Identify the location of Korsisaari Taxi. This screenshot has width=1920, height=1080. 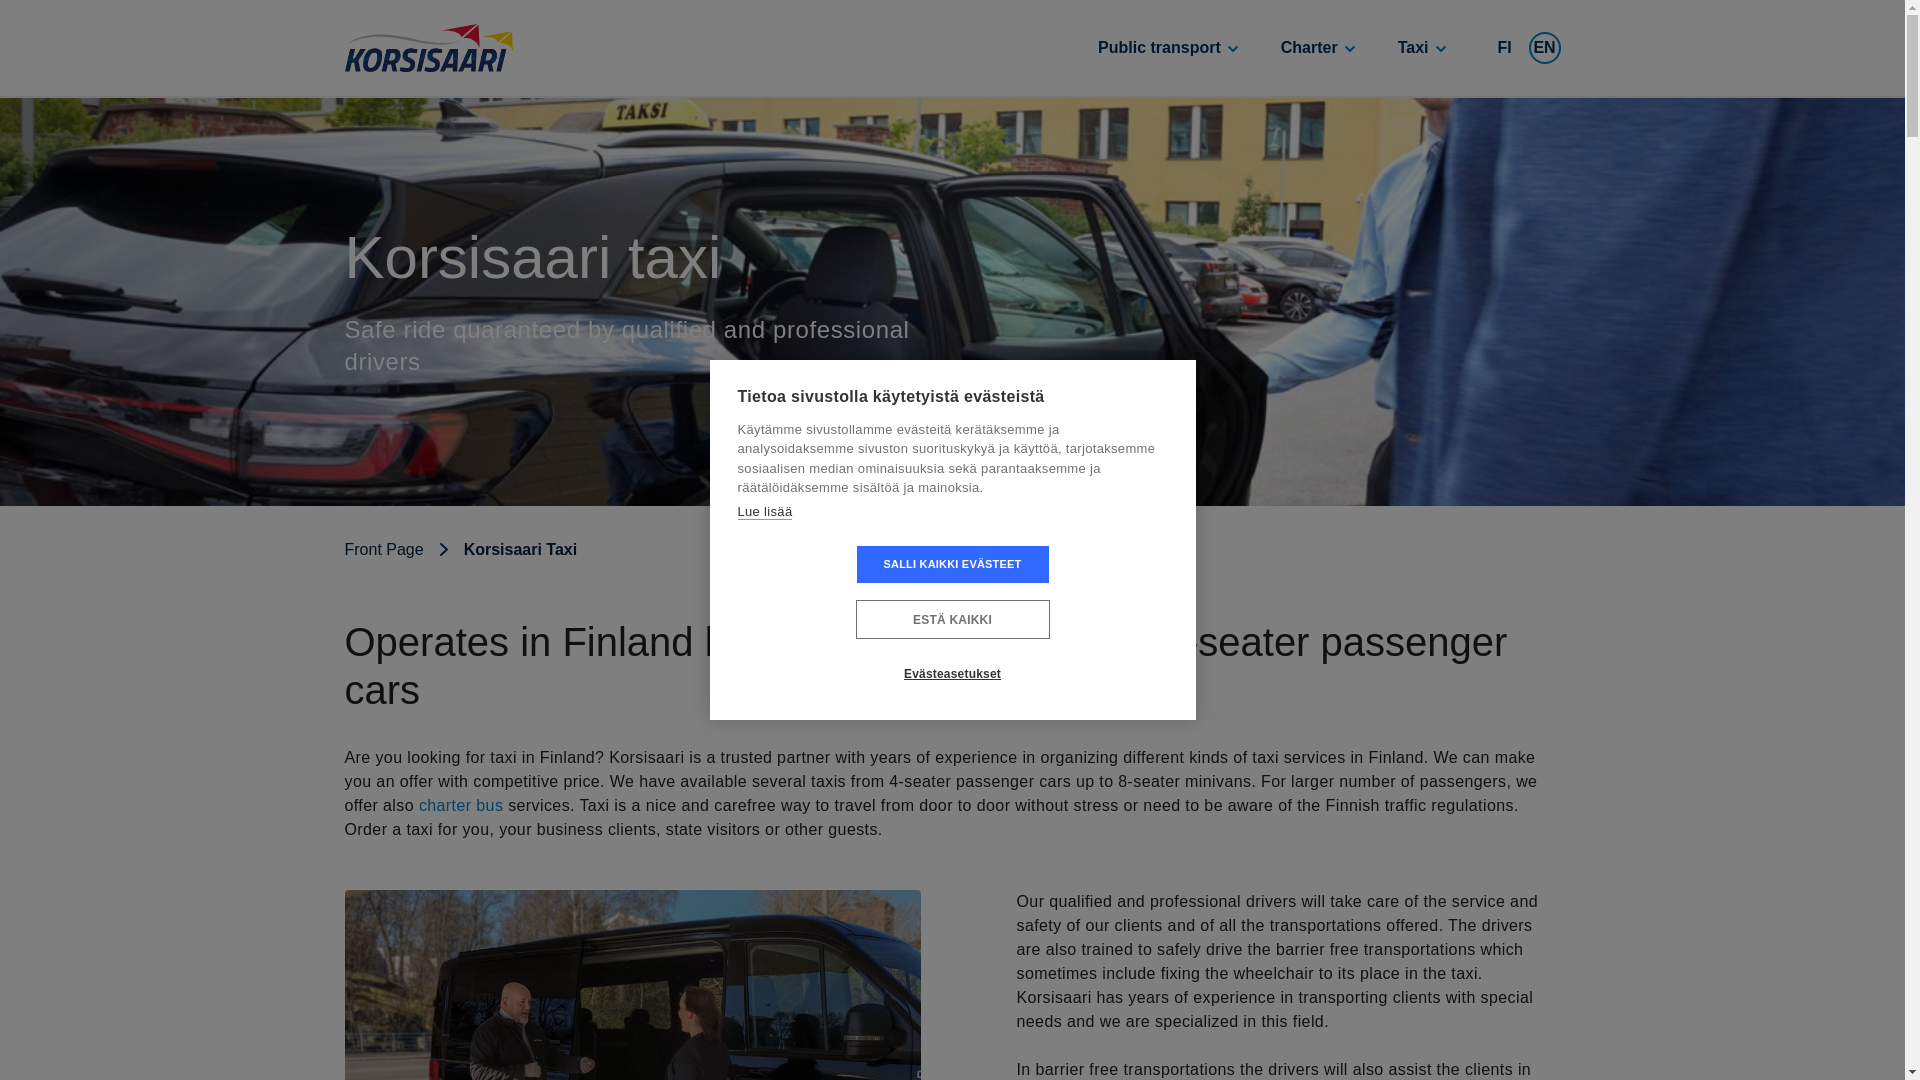
(504, 550).